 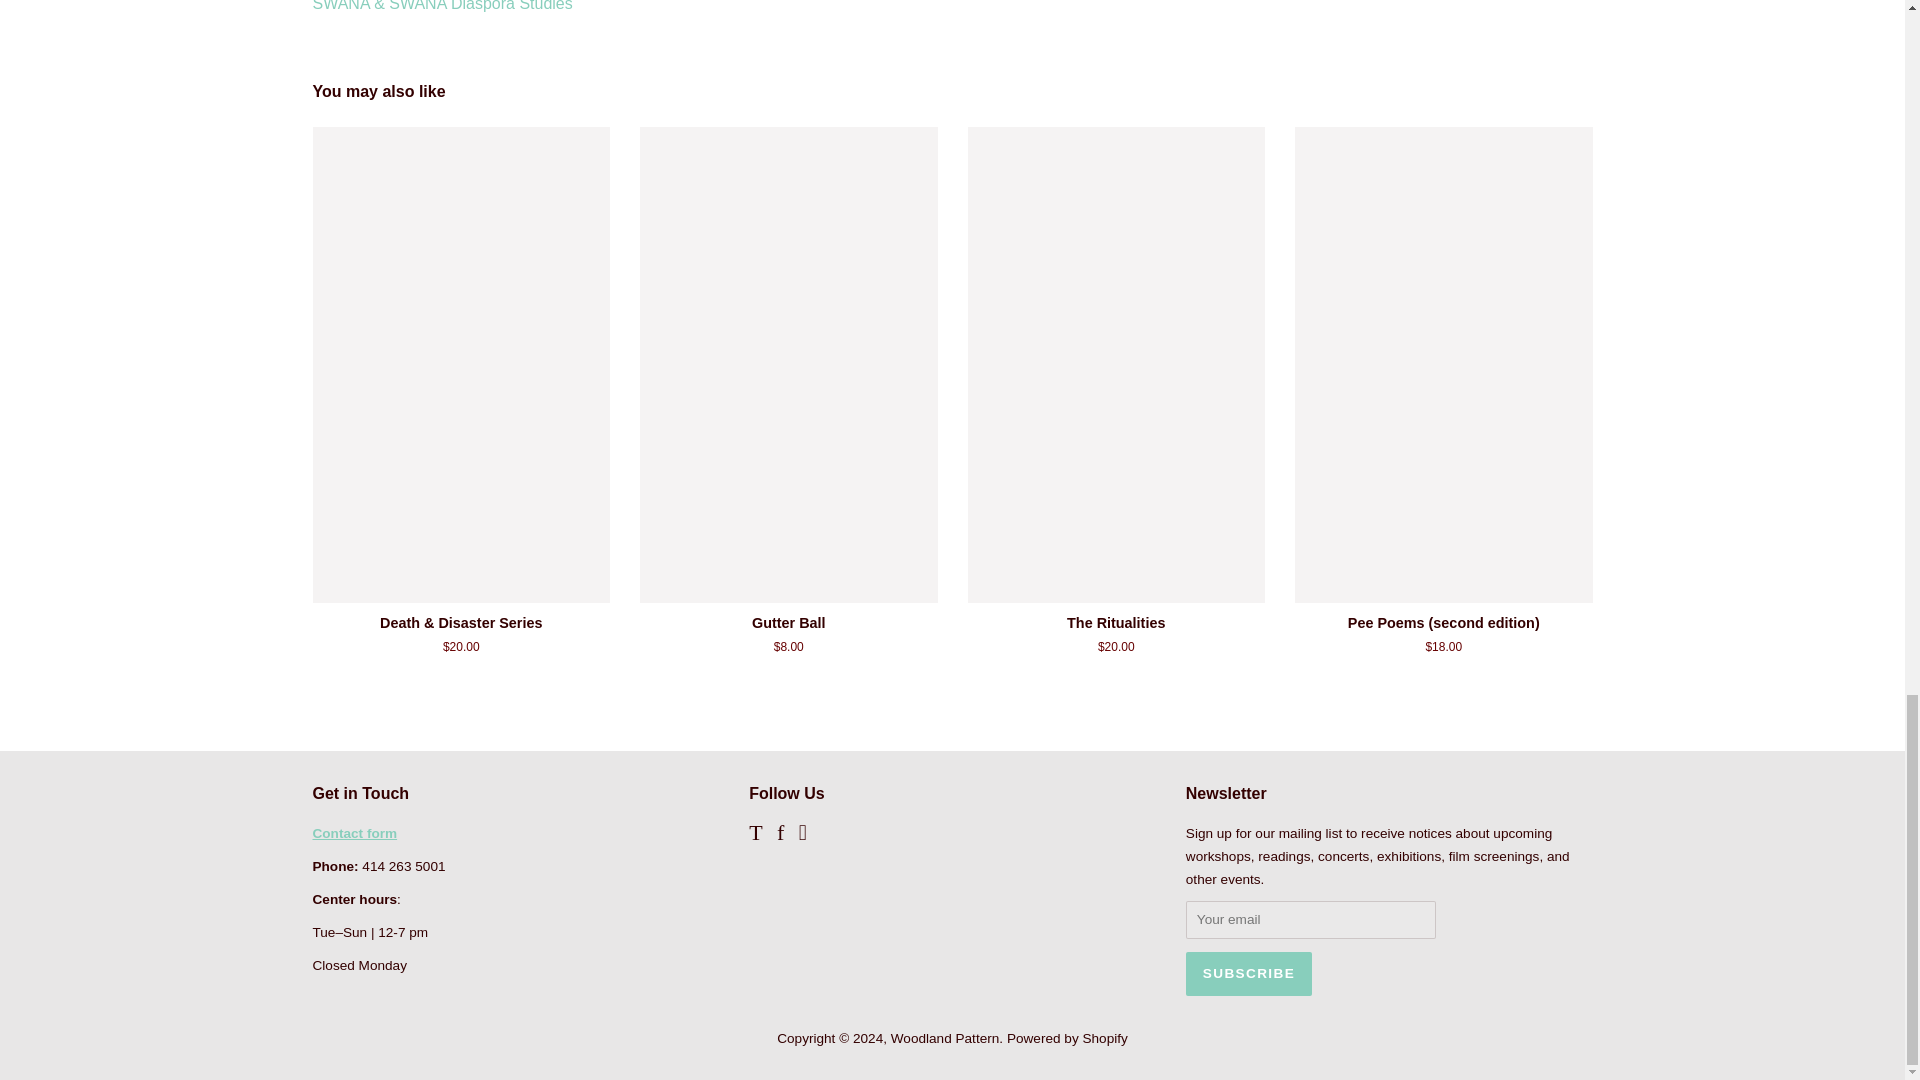 What do you see at coordinates (1248, 973) in the screenshot?
I see `Subscribe` at bounding box center [1248, 973].